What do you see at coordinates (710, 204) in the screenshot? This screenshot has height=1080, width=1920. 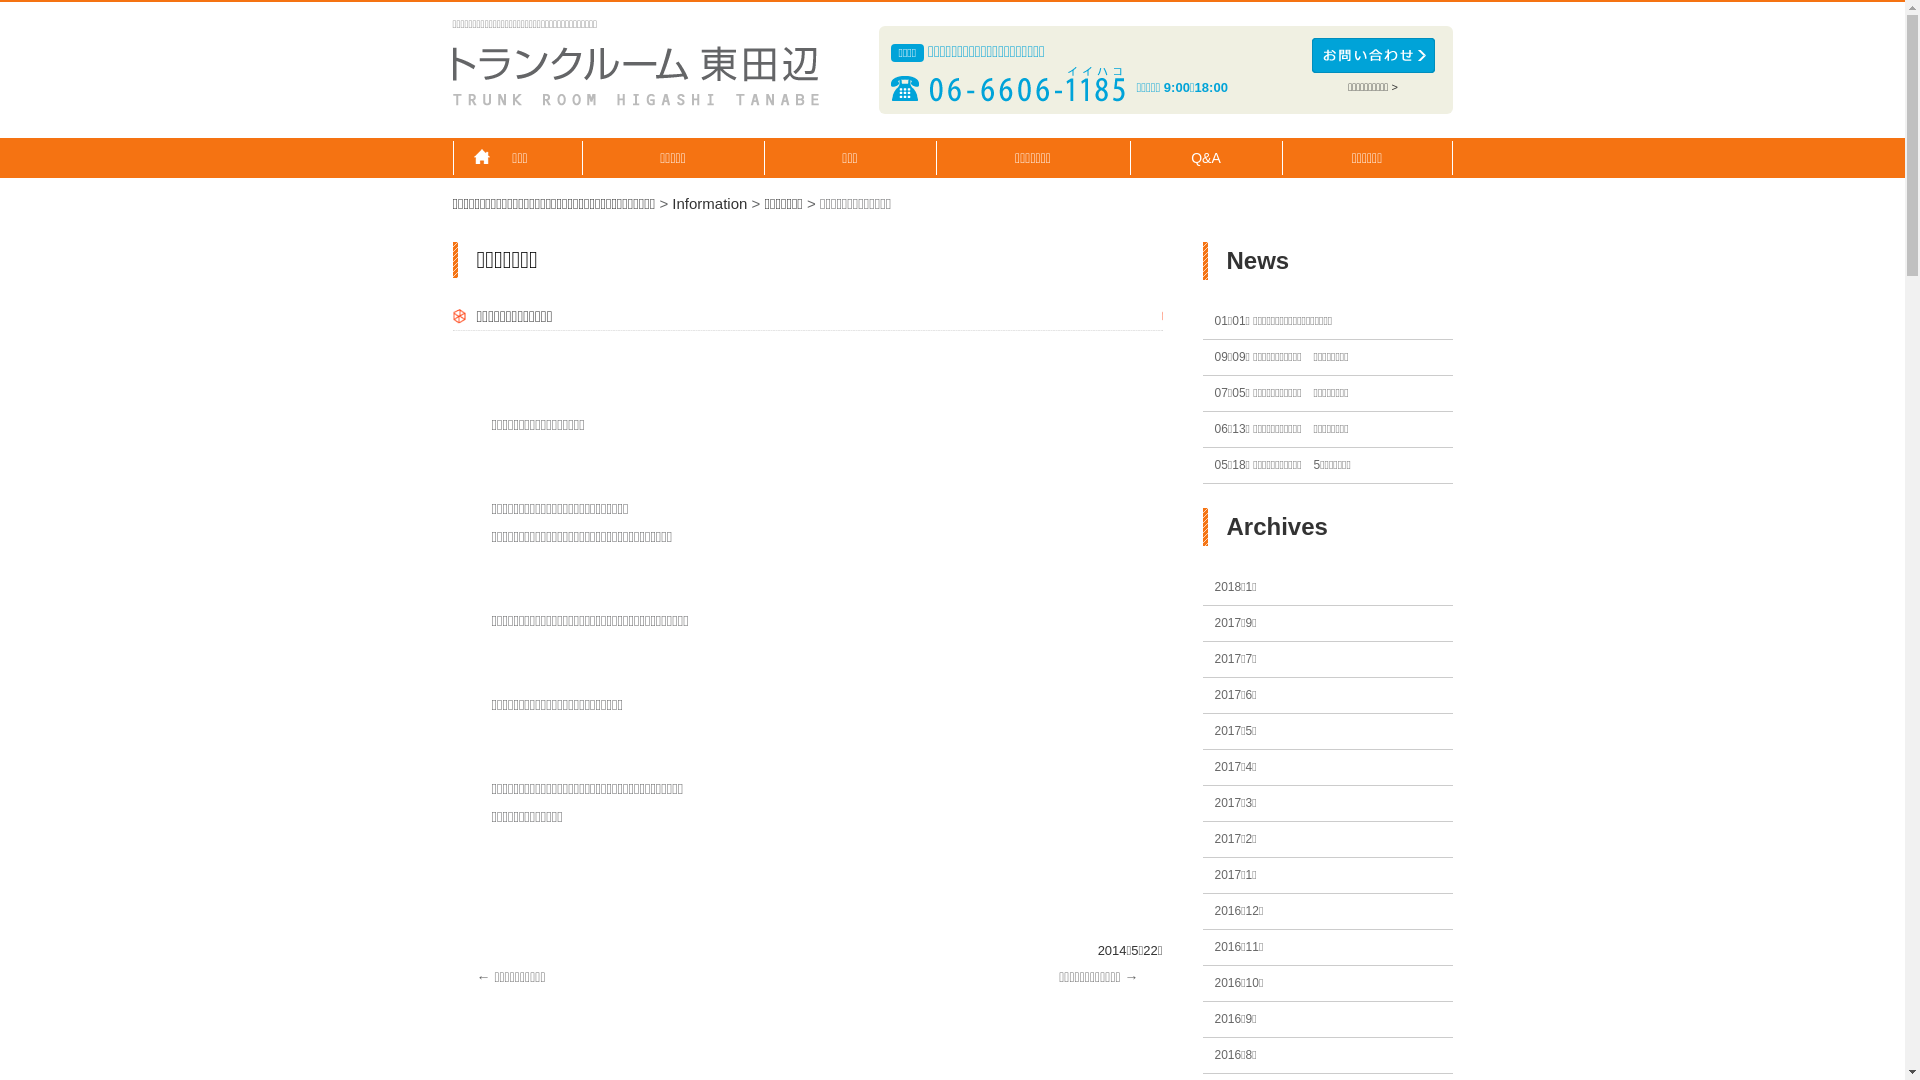 I see `Information` at bounding box center [710, 204].